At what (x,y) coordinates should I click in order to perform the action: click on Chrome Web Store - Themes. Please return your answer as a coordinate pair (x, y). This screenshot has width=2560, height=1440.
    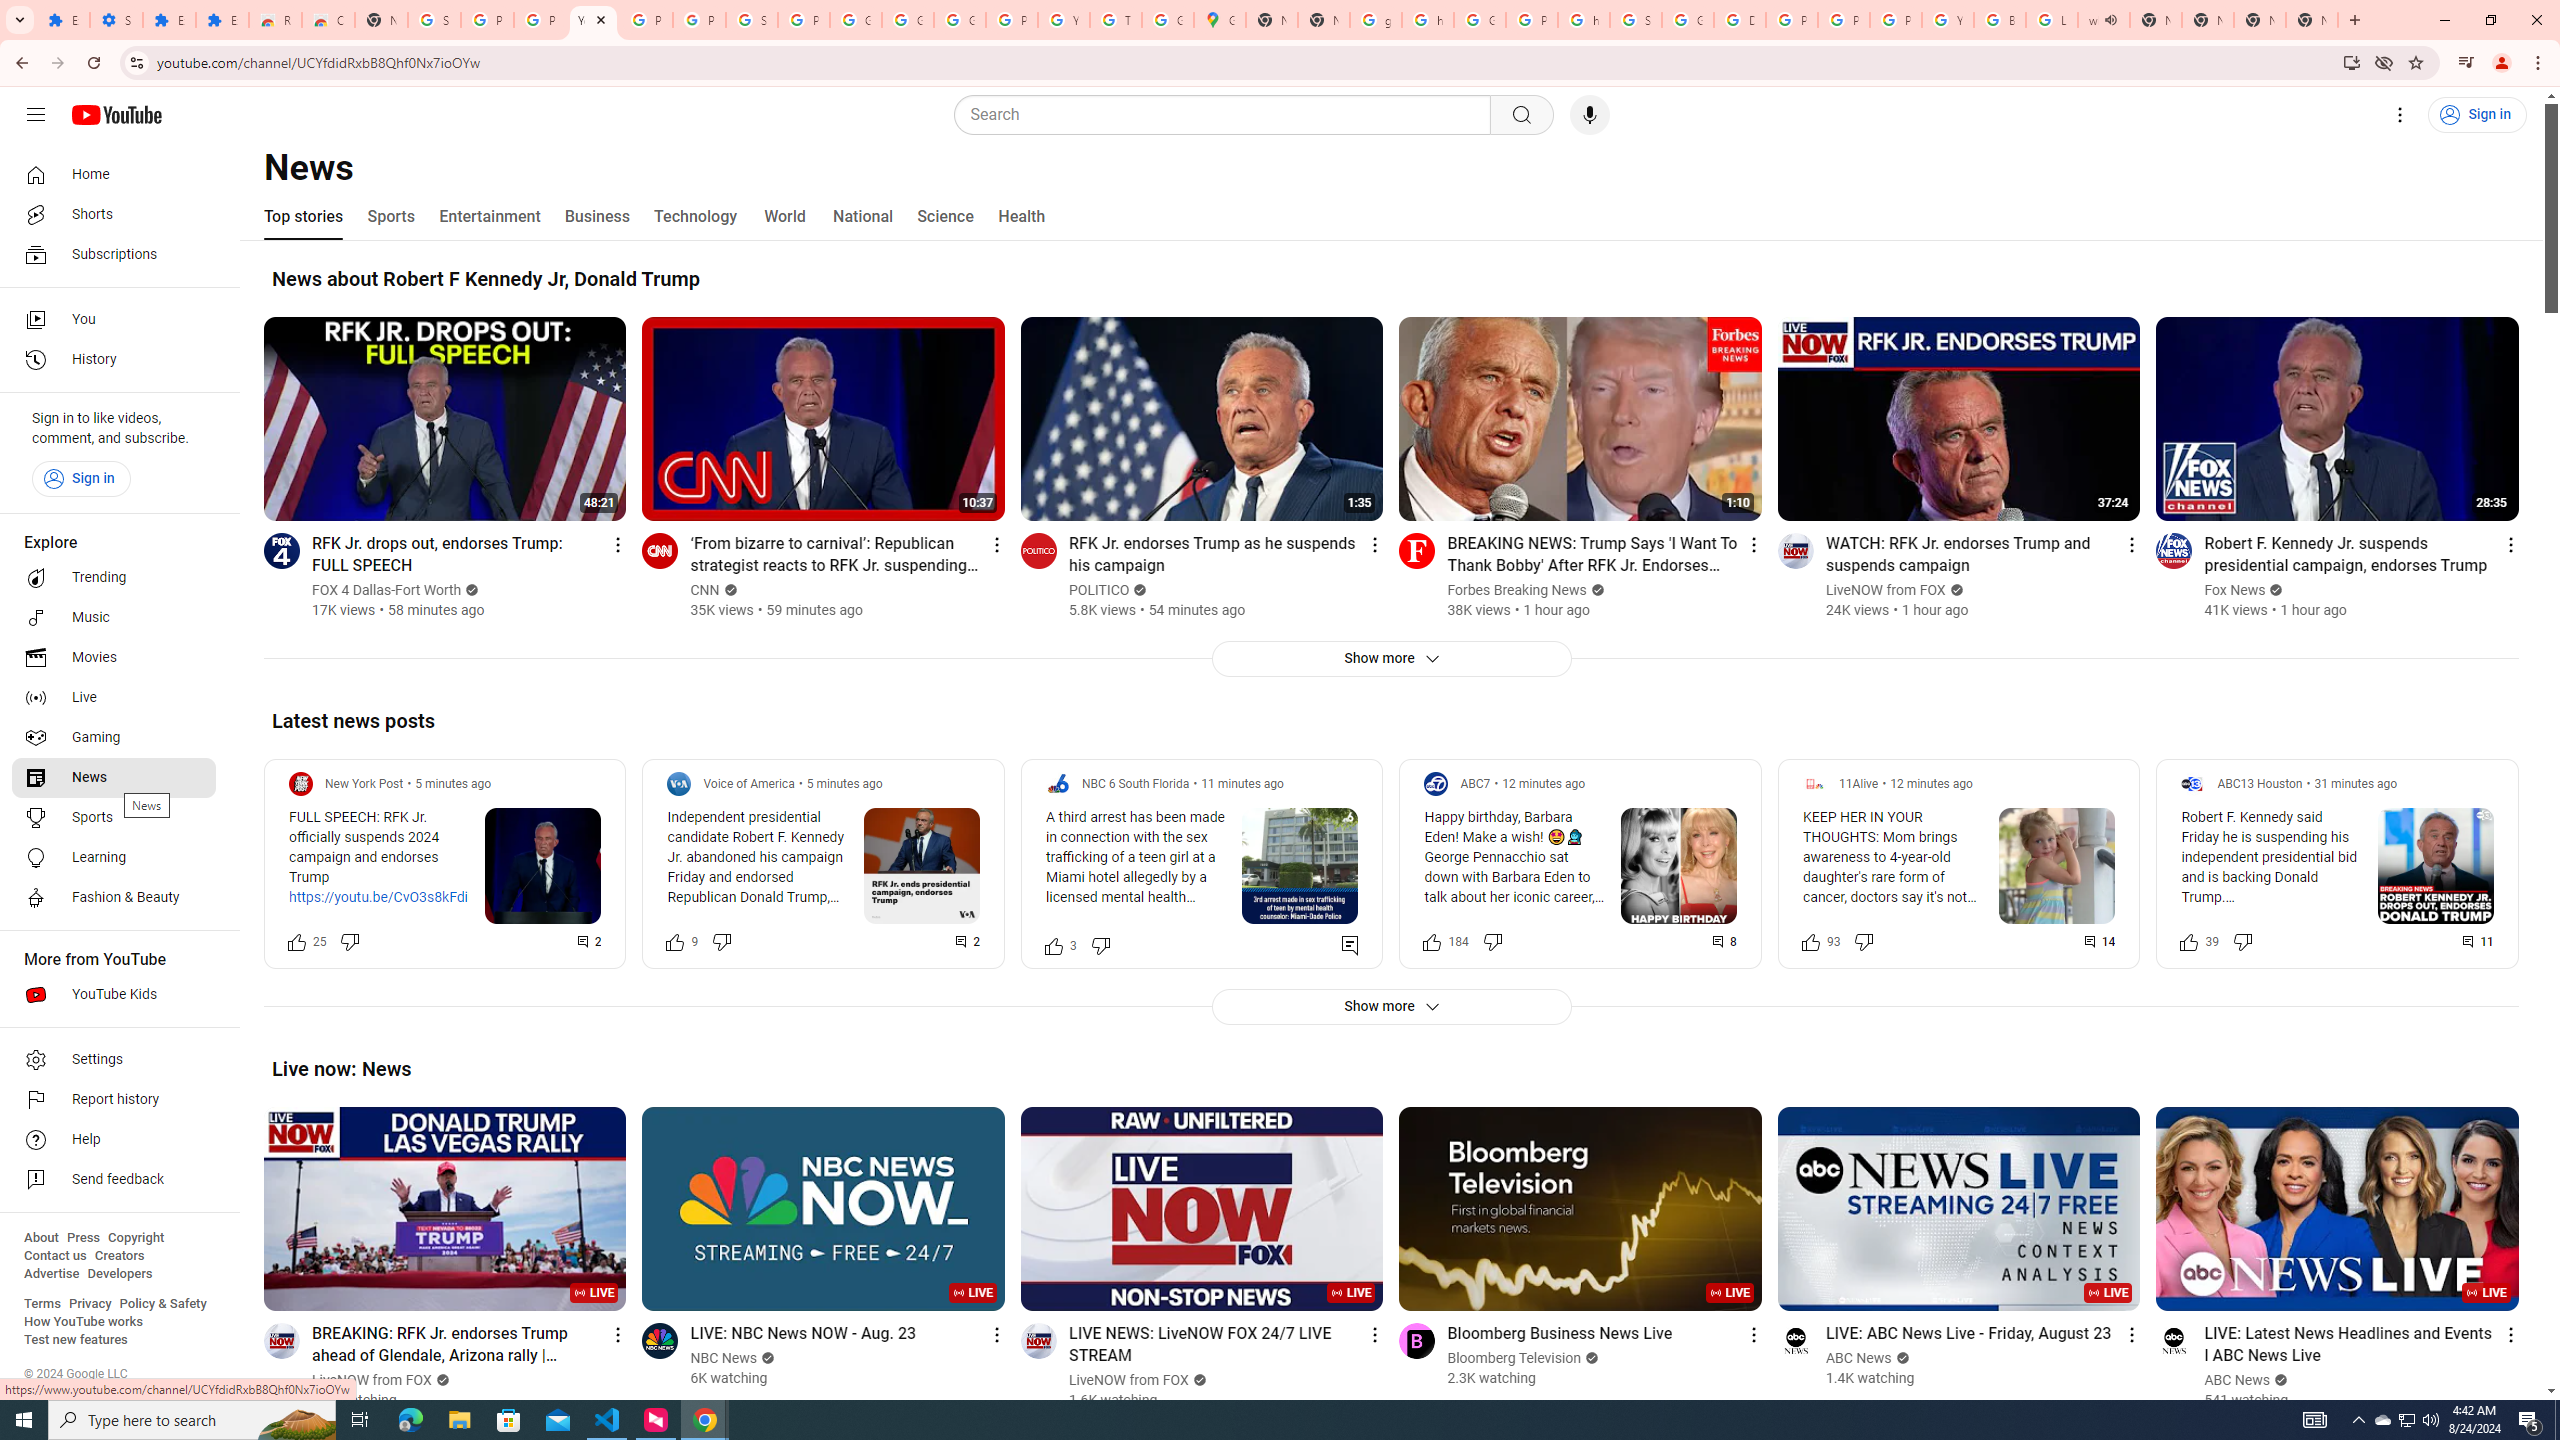
    Looking at the image, I should click on (327, 20).